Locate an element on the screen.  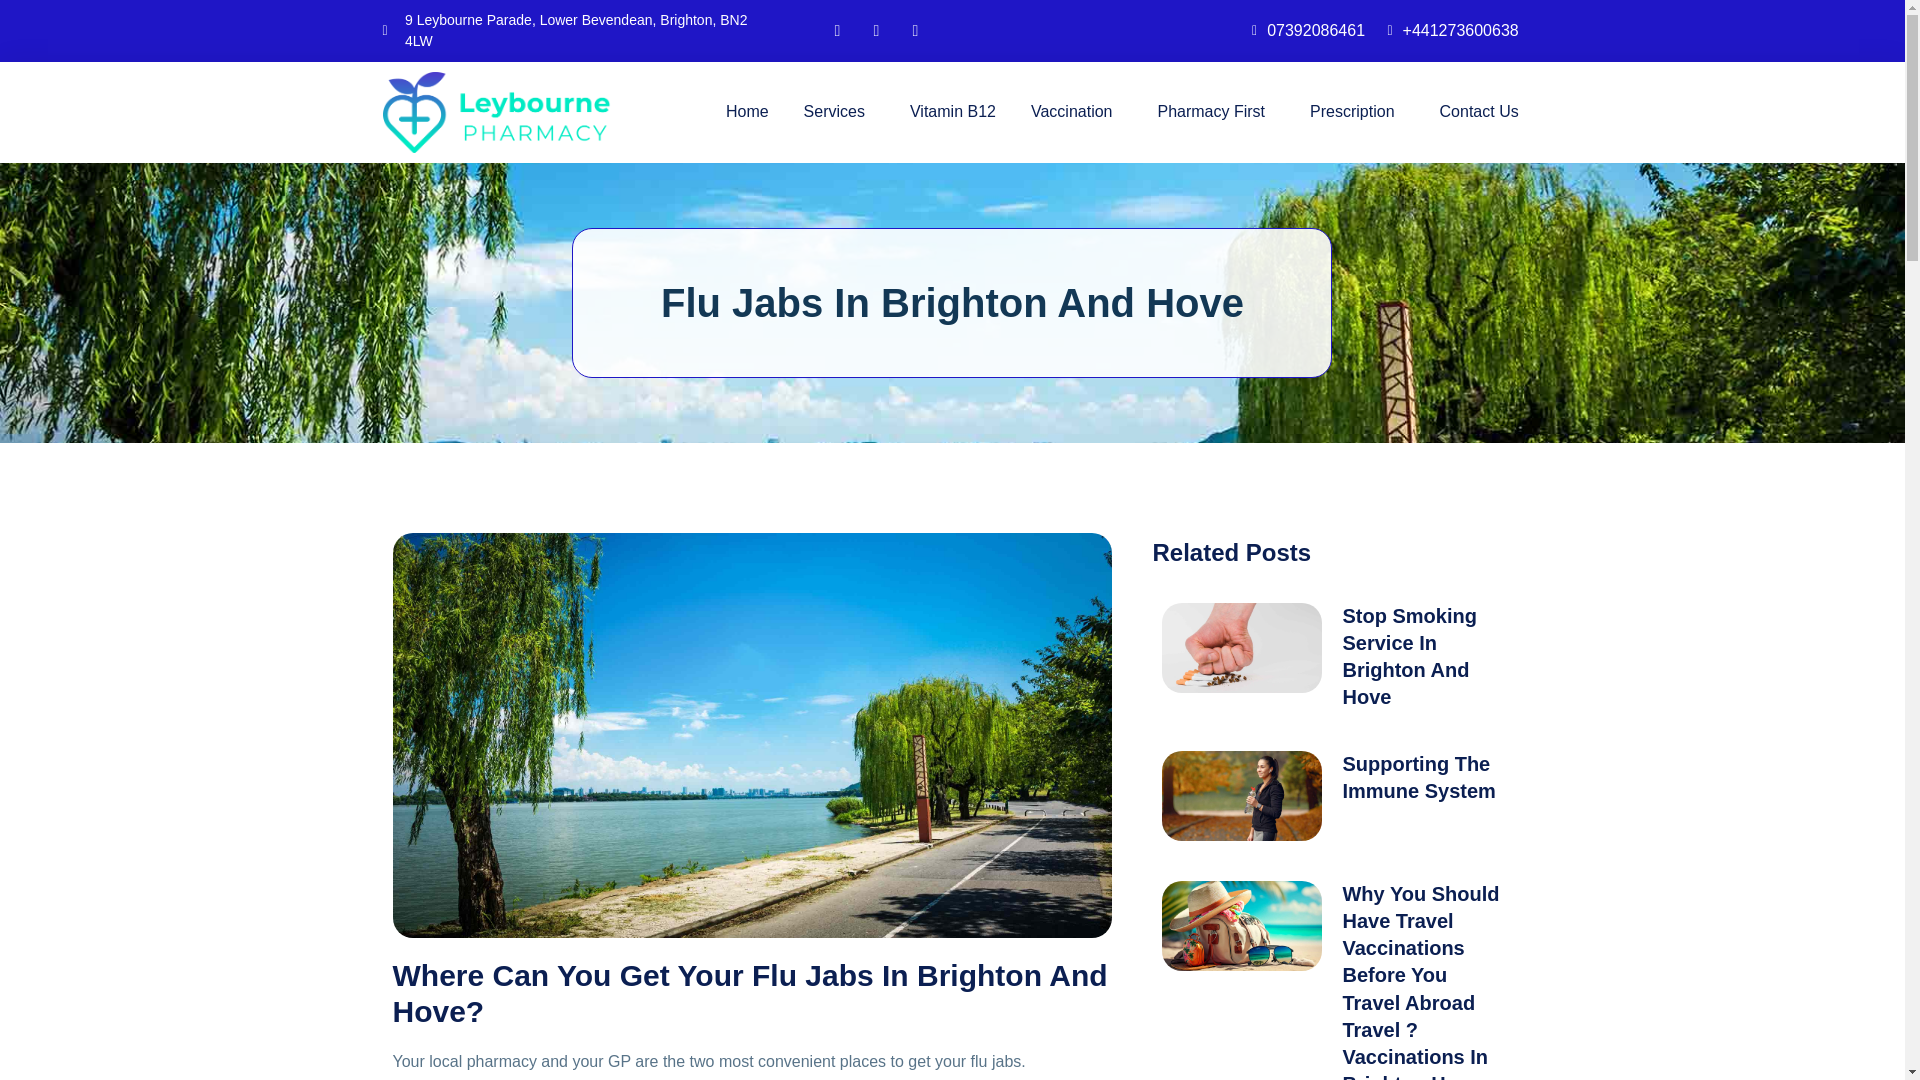
9 Leybourne Parade, Lower Bevendean, Brighton, BN2 4LW is located at coordinates (572, 30).